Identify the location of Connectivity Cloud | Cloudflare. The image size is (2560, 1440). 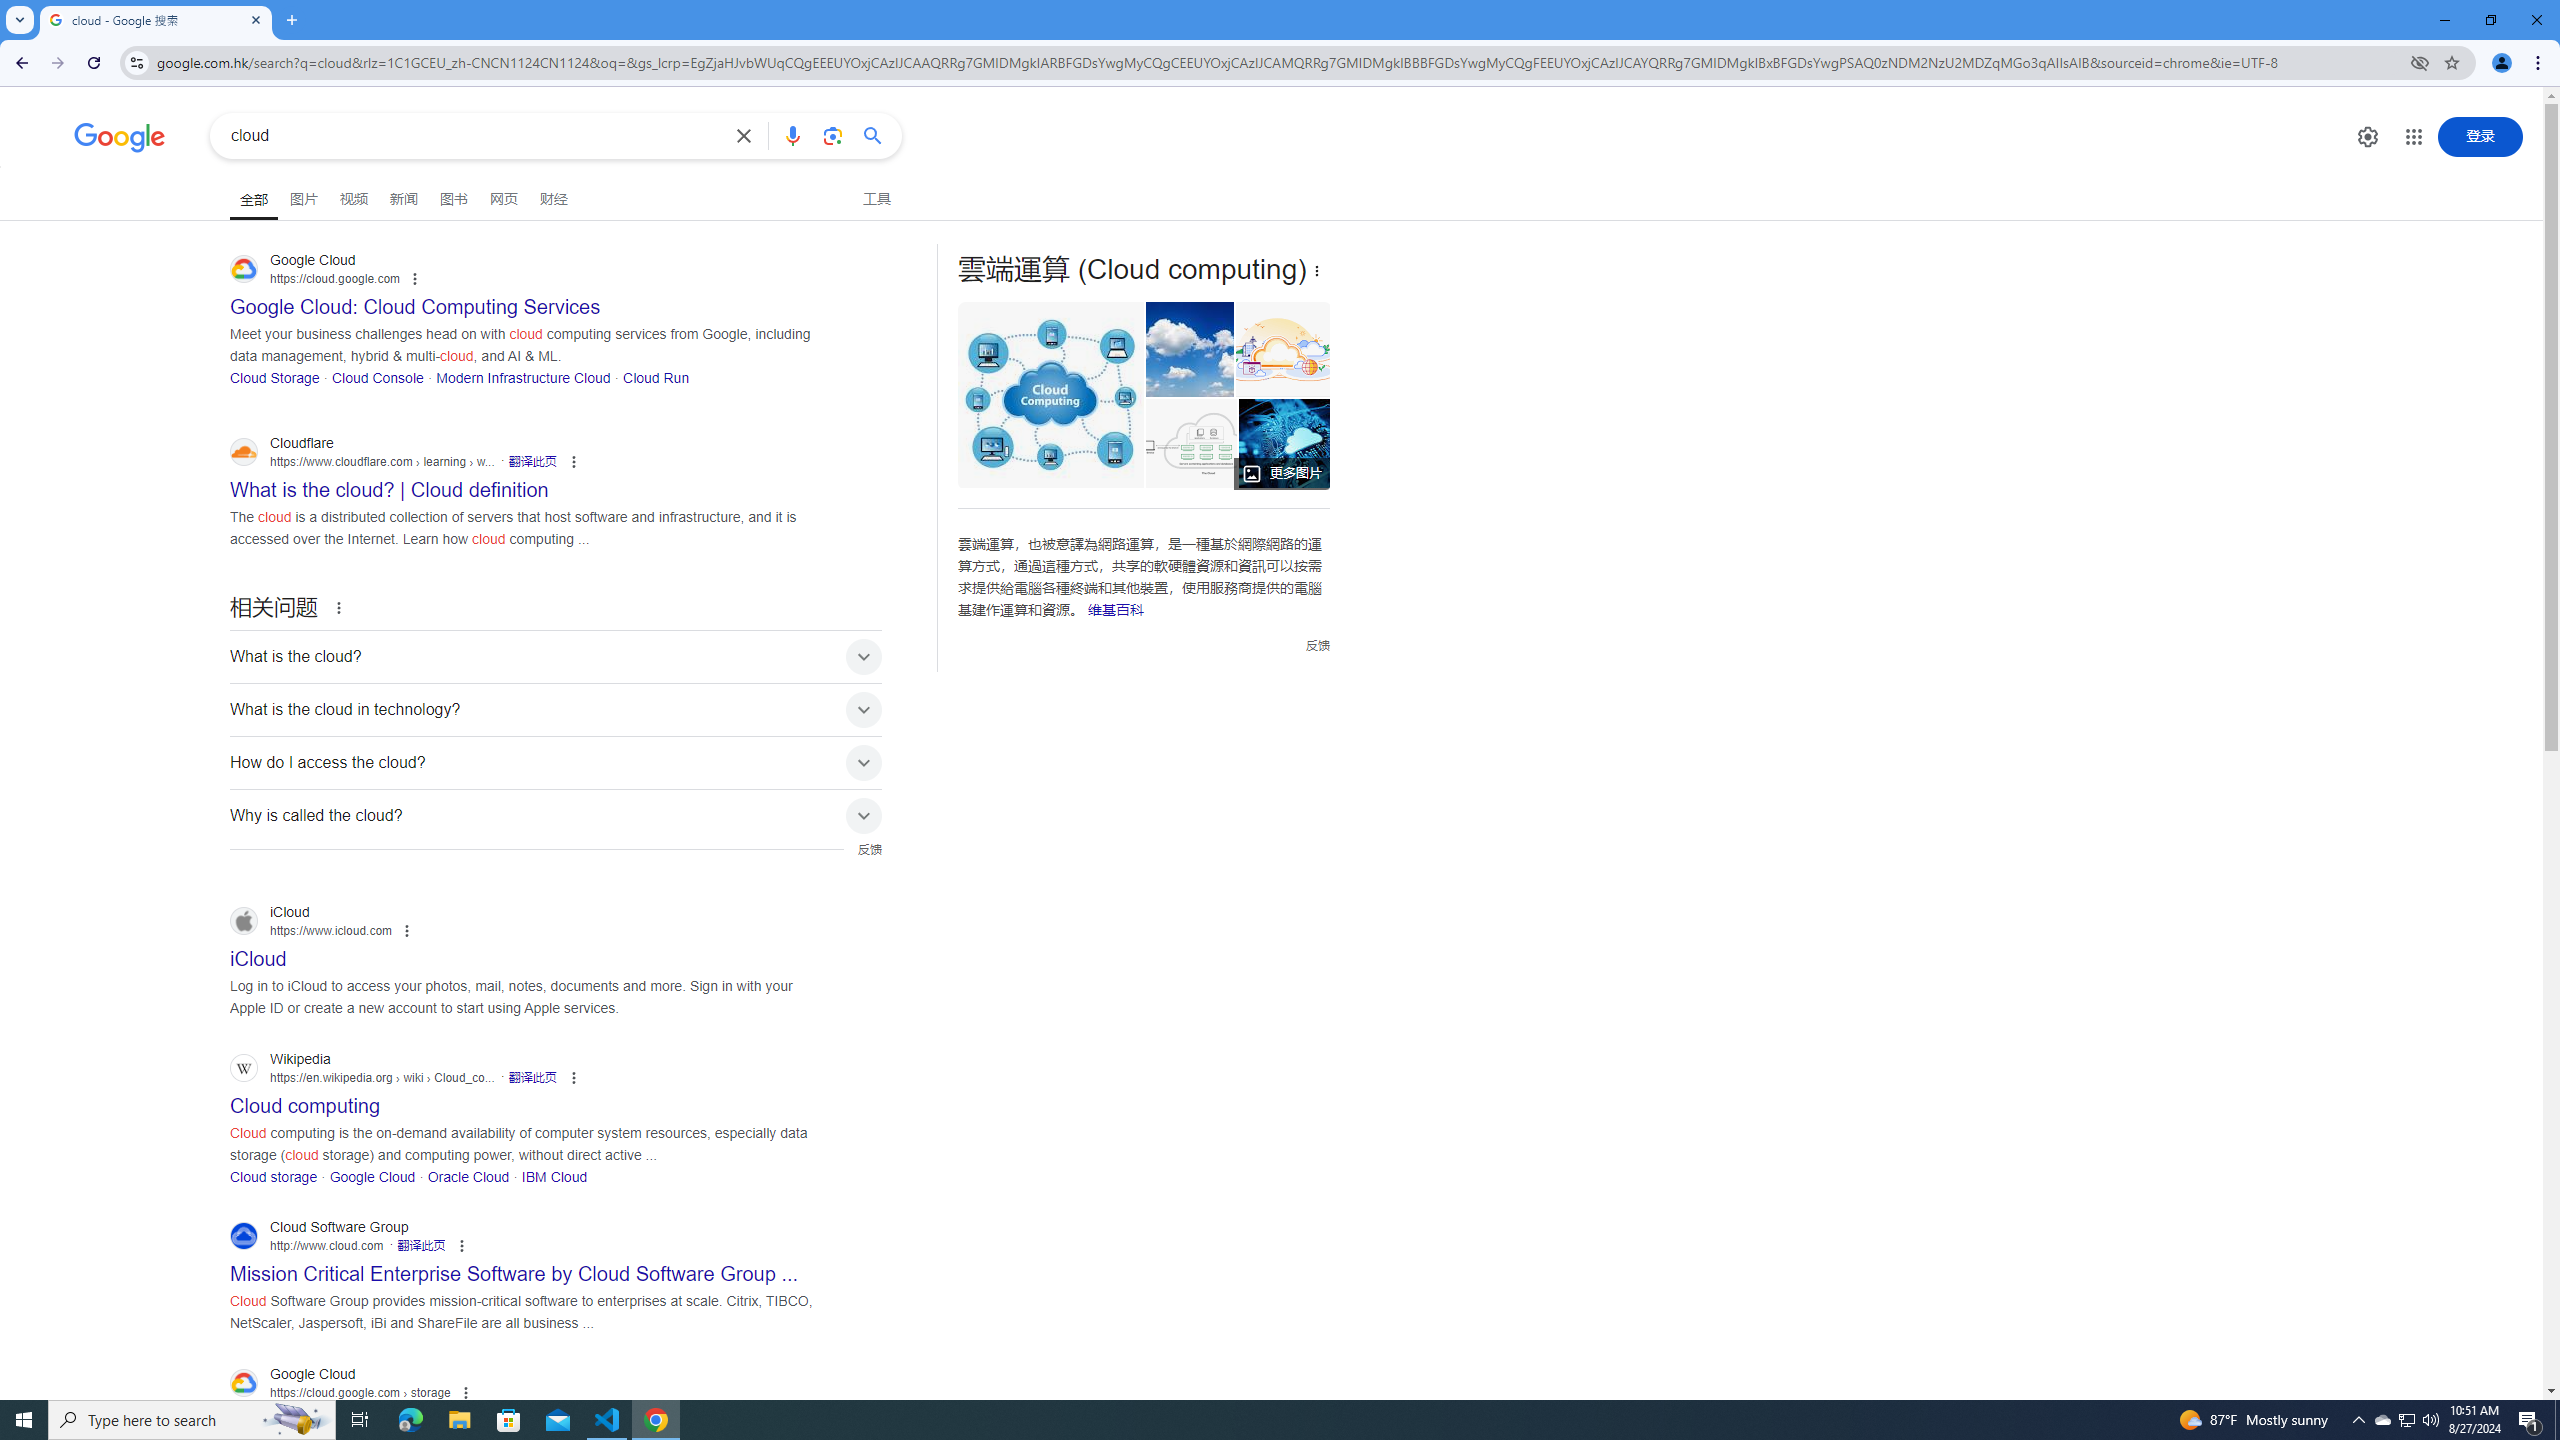
(1284, 350).